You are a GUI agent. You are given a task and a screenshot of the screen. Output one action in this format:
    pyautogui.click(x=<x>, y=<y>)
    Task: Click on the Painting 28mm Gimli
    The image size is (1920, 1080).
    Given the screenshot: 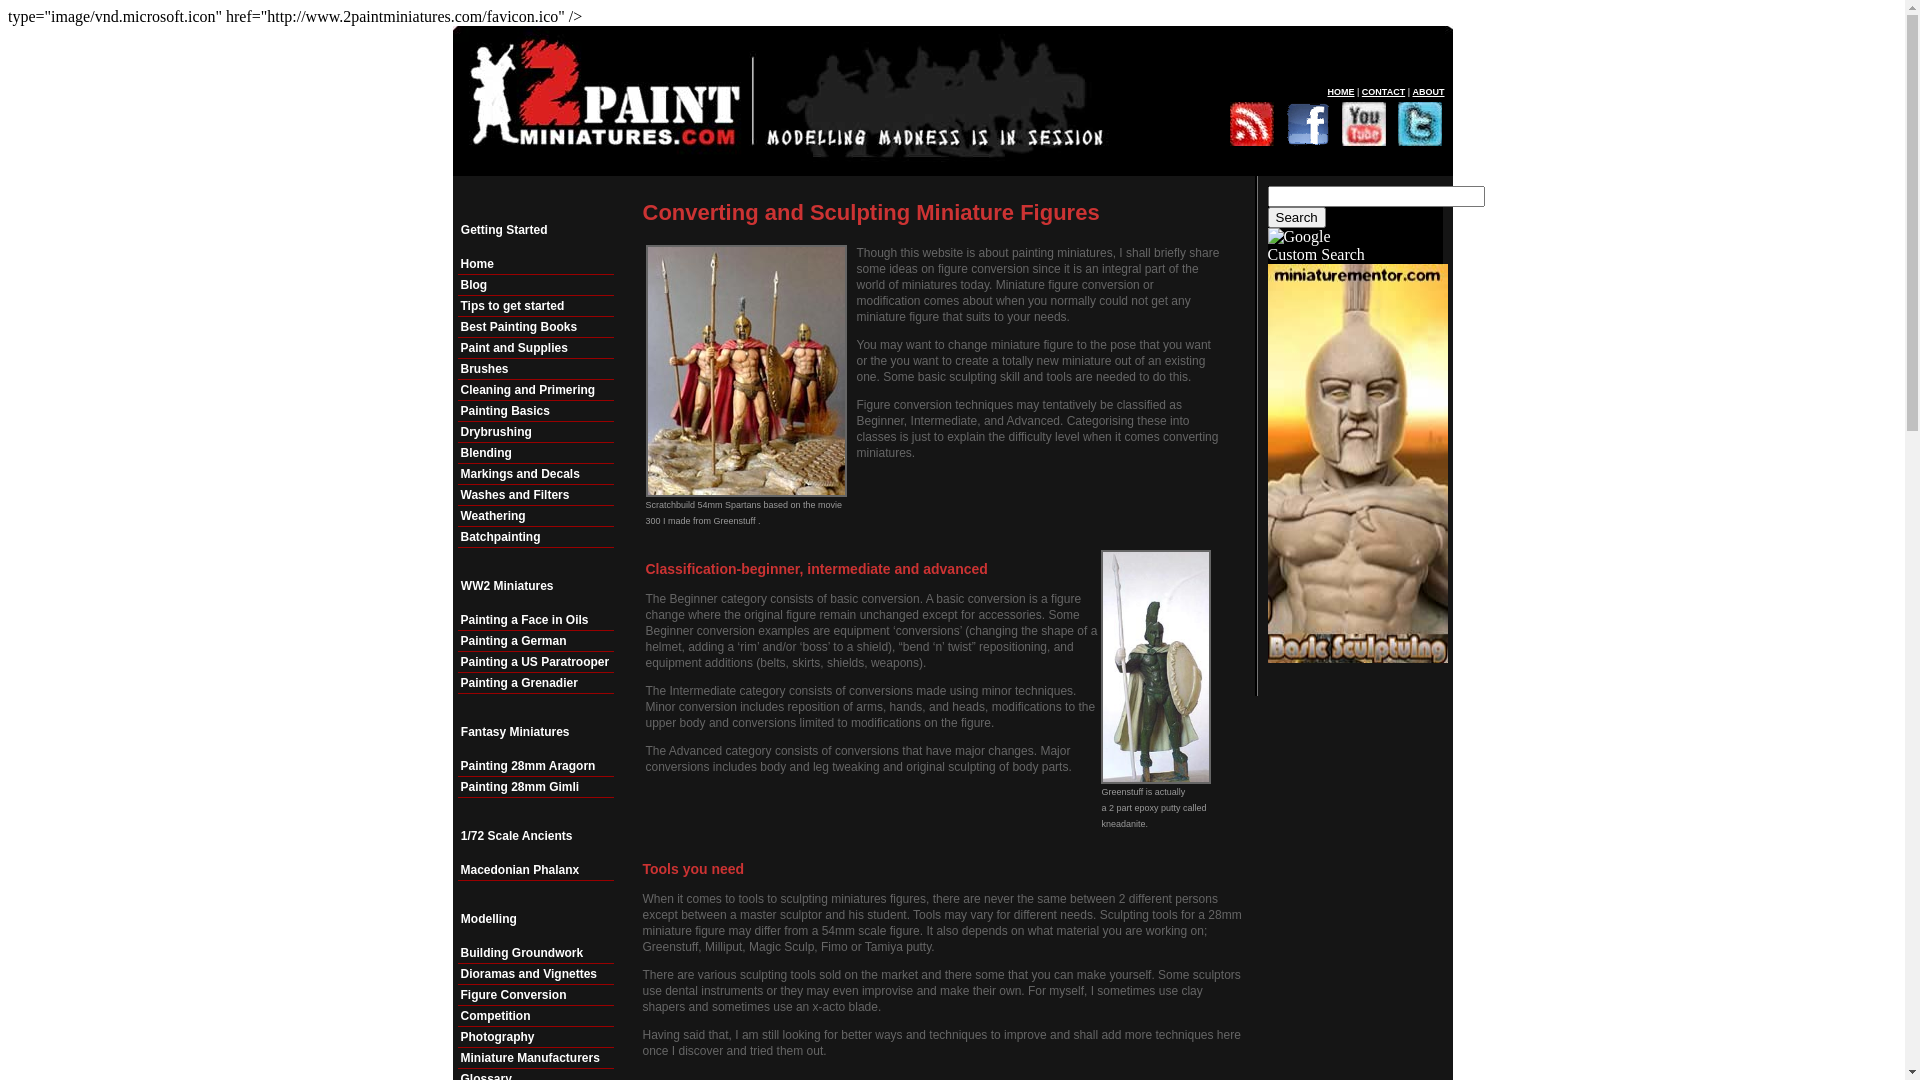 What is the action you would take?
    pyautogui.click(x=536, y=788)
    